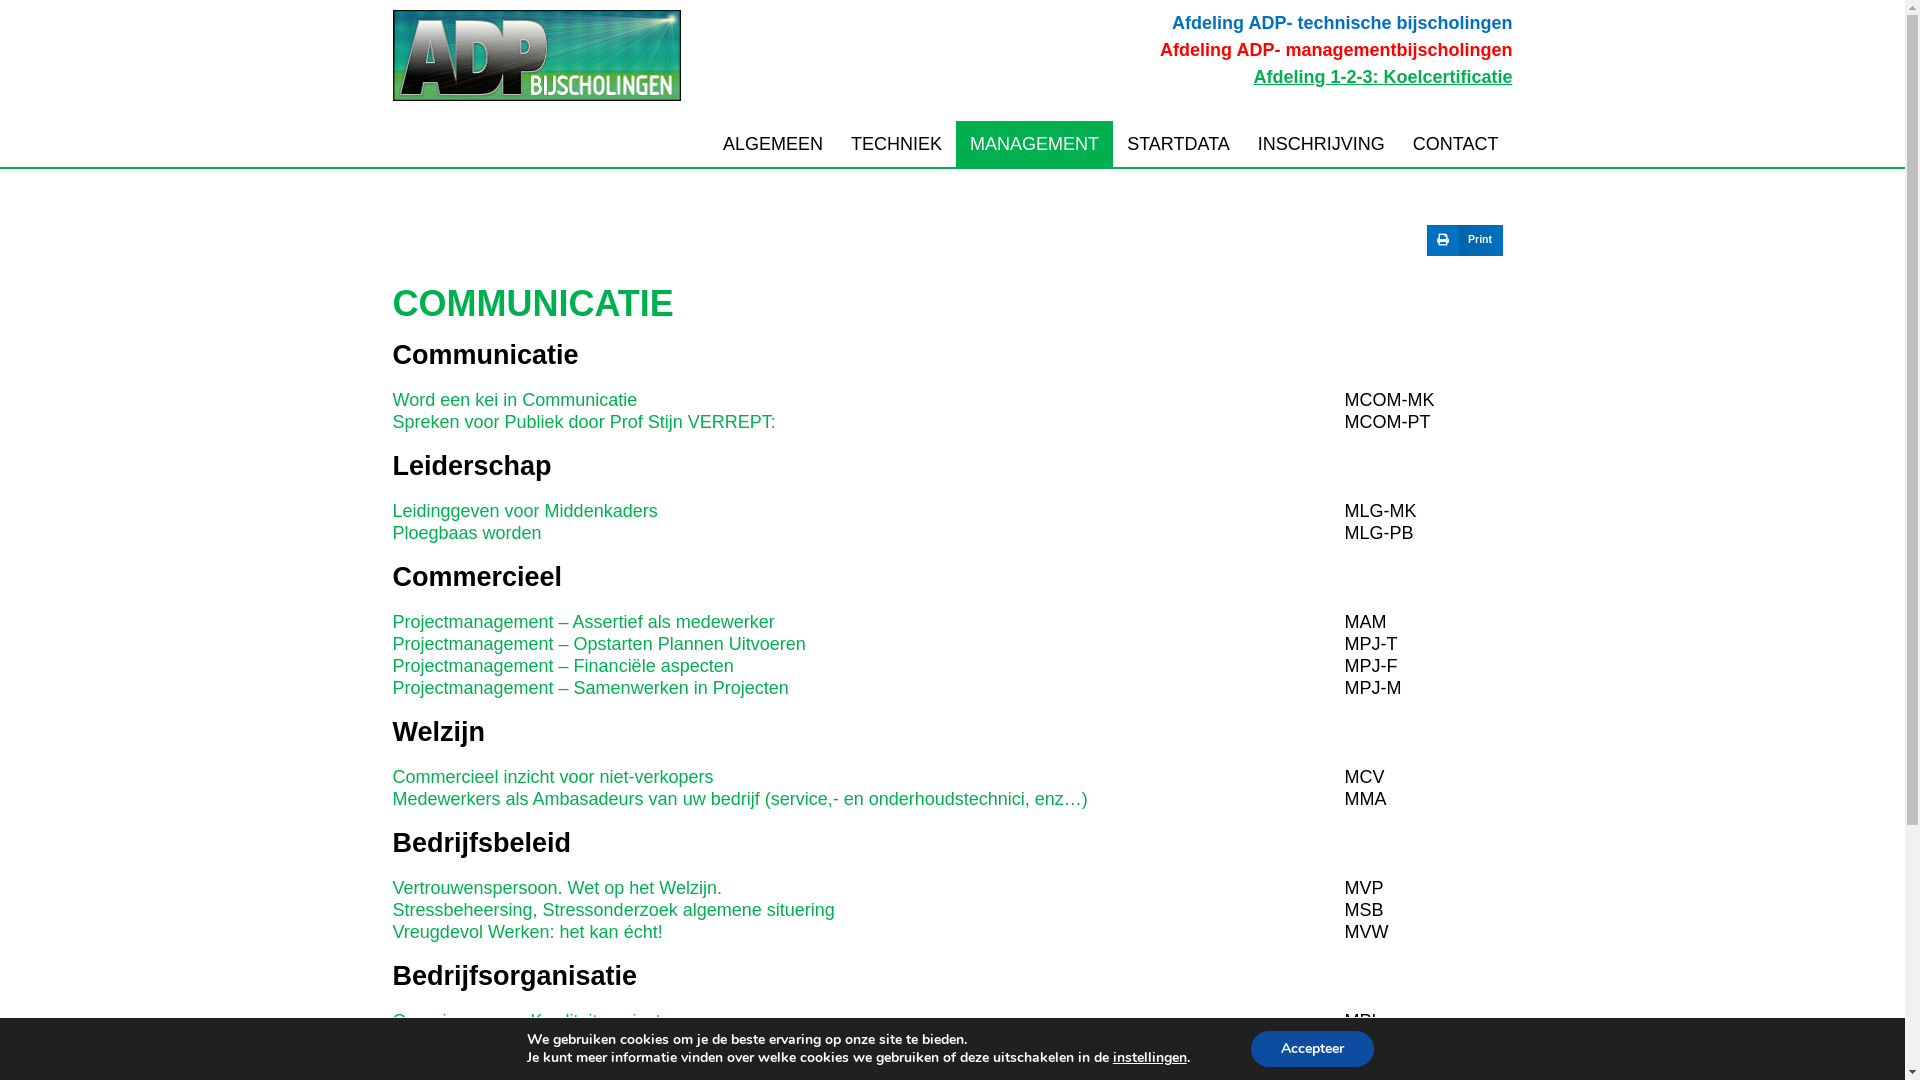 This screenshot has height=1080, width=1920. I want to click on TECHNIEK, so click(896, 144).